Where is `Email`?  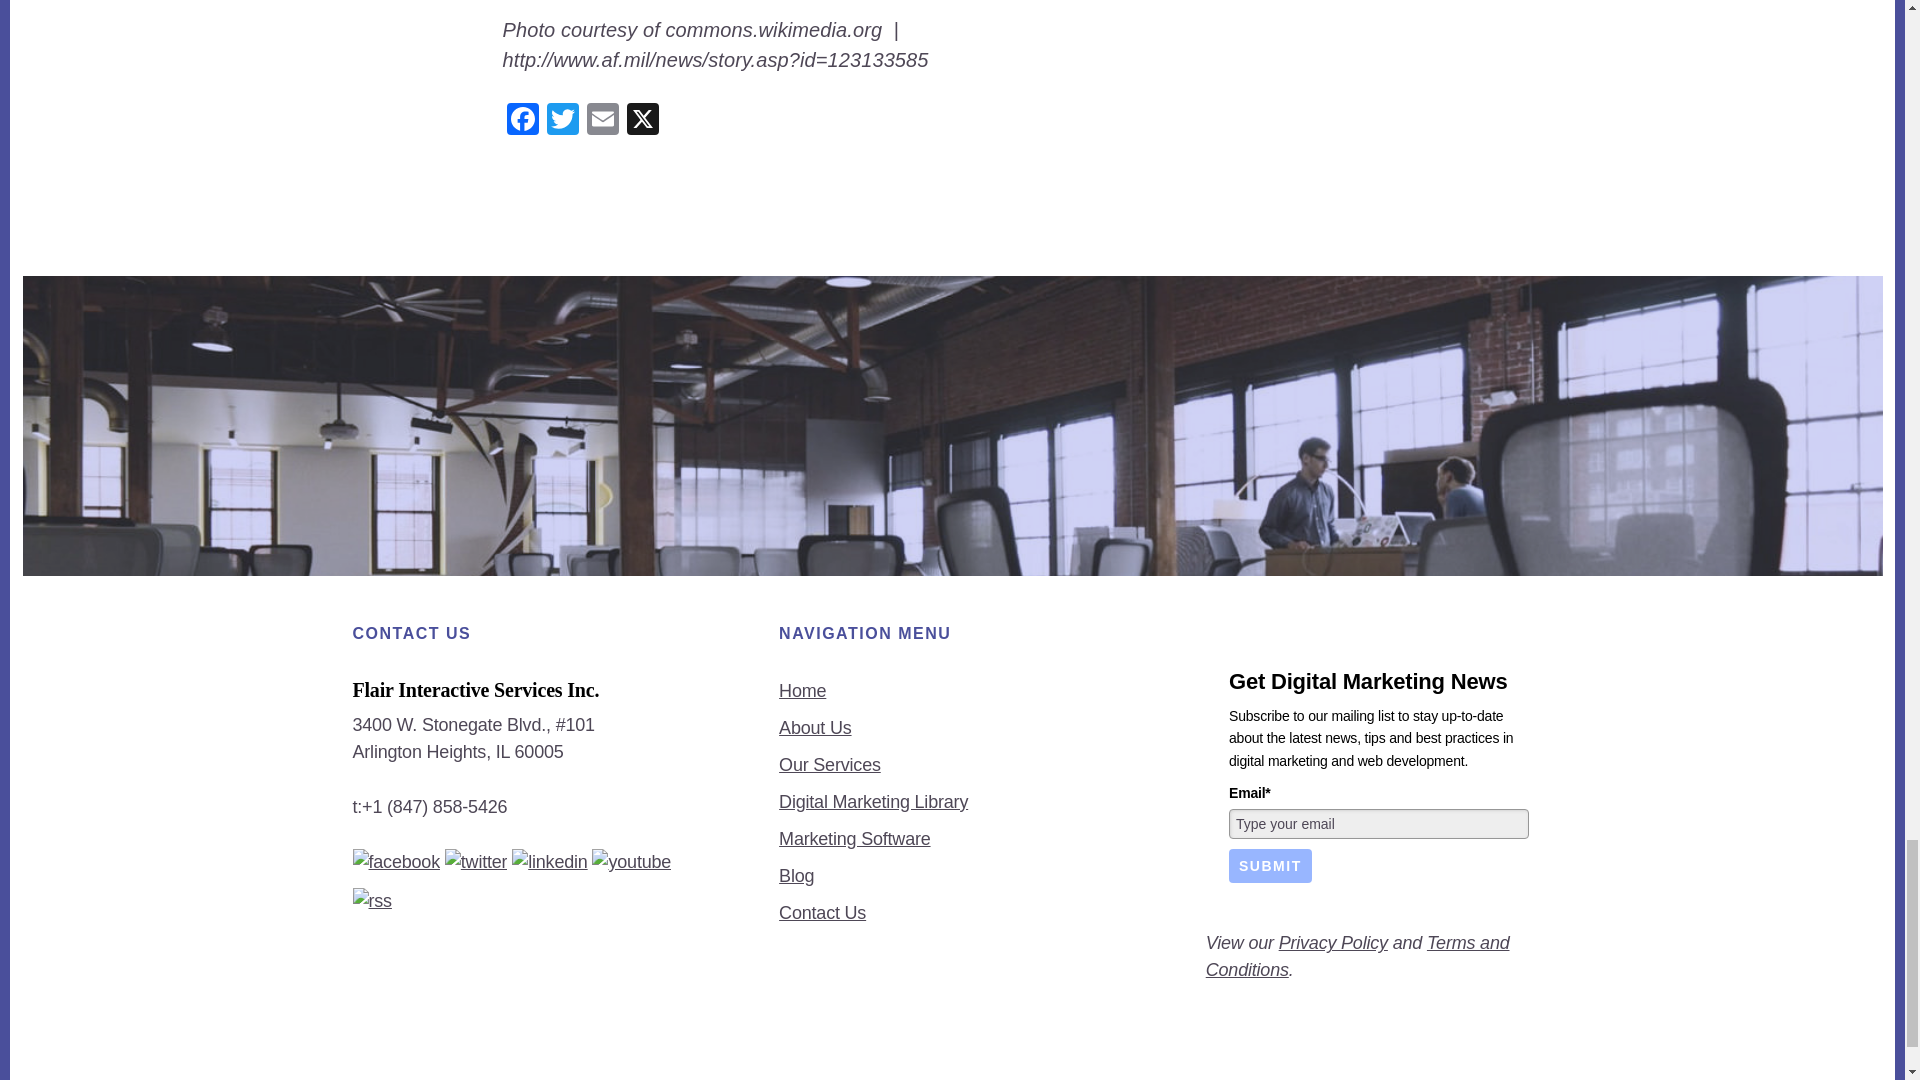 Email is located at coordinates (602, 121).